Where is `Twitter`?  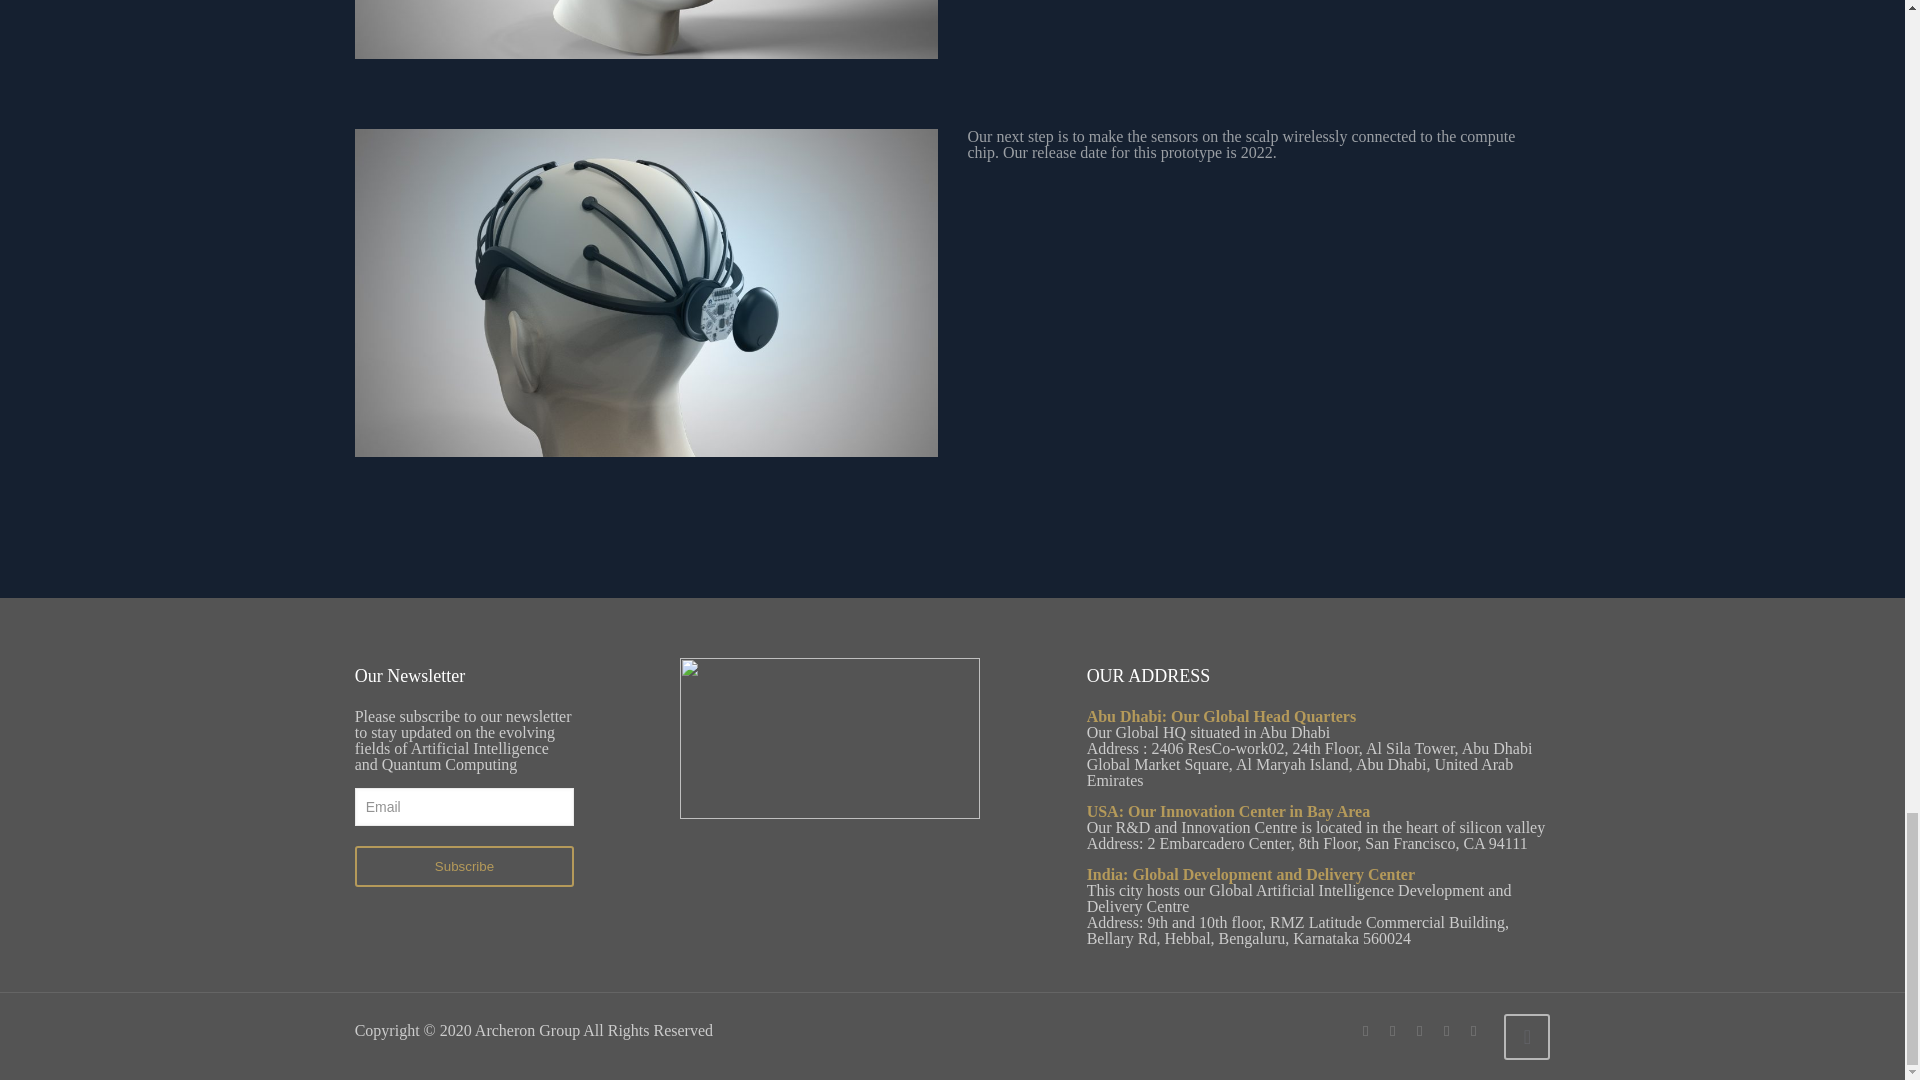
Twitter is located at coordinates (1392, 1030).